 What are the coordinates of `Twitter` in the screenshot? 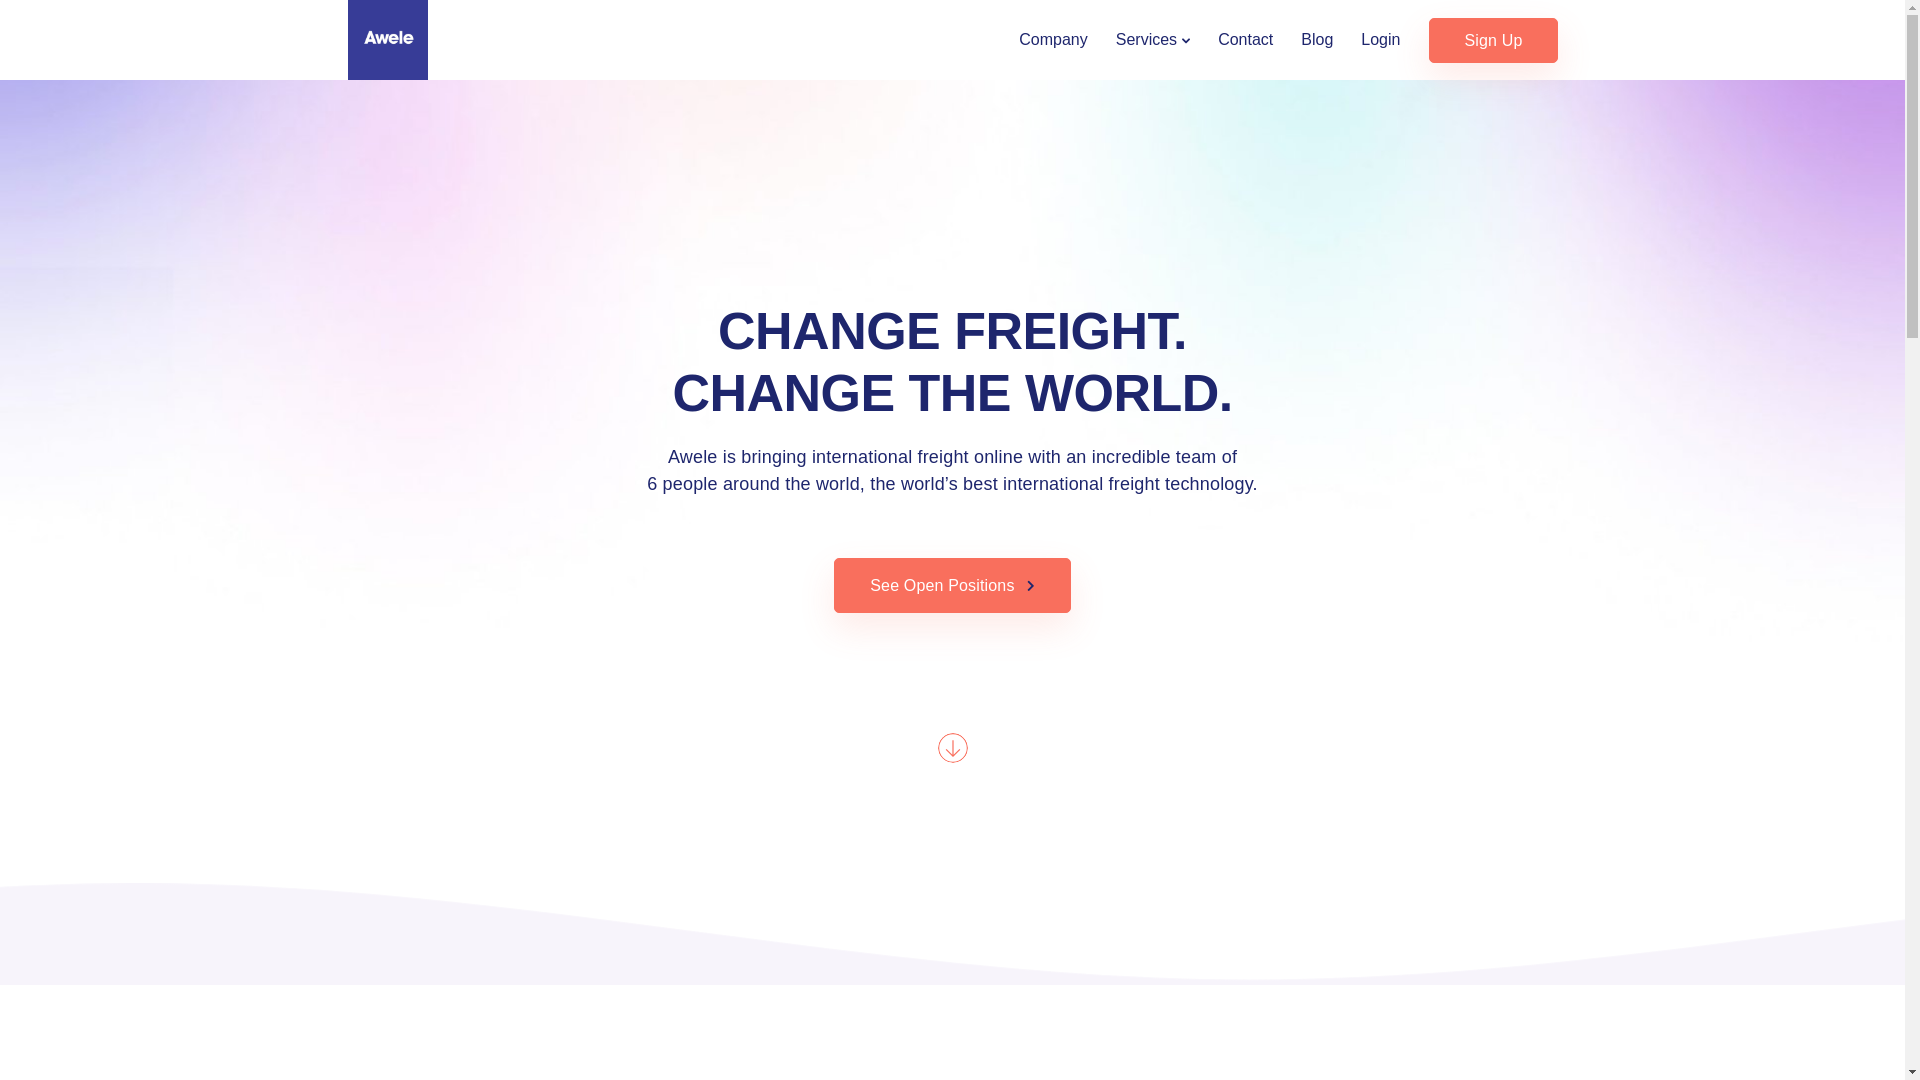 It's located at (472, 894).